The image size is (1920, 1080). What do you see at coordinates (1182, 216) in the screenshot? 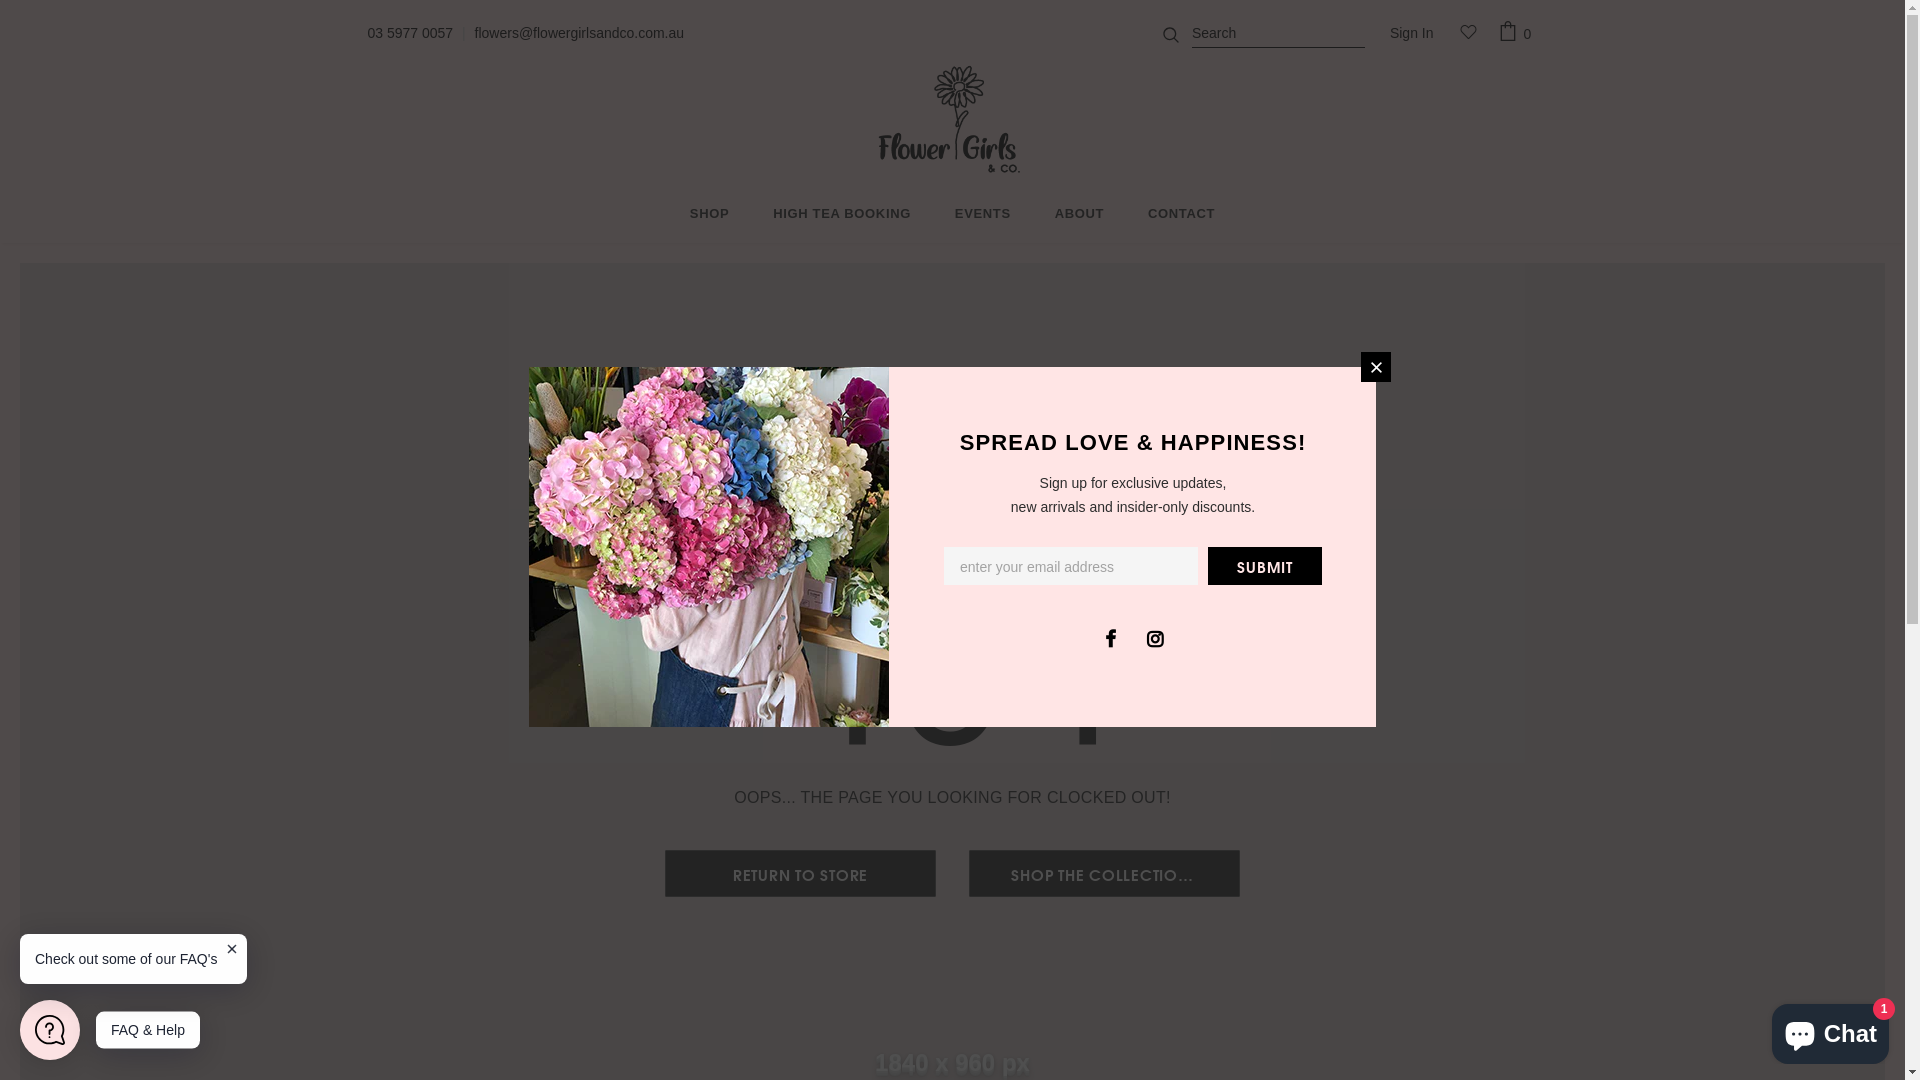
I see `CONTACT` at bounding box center [1182, 216].